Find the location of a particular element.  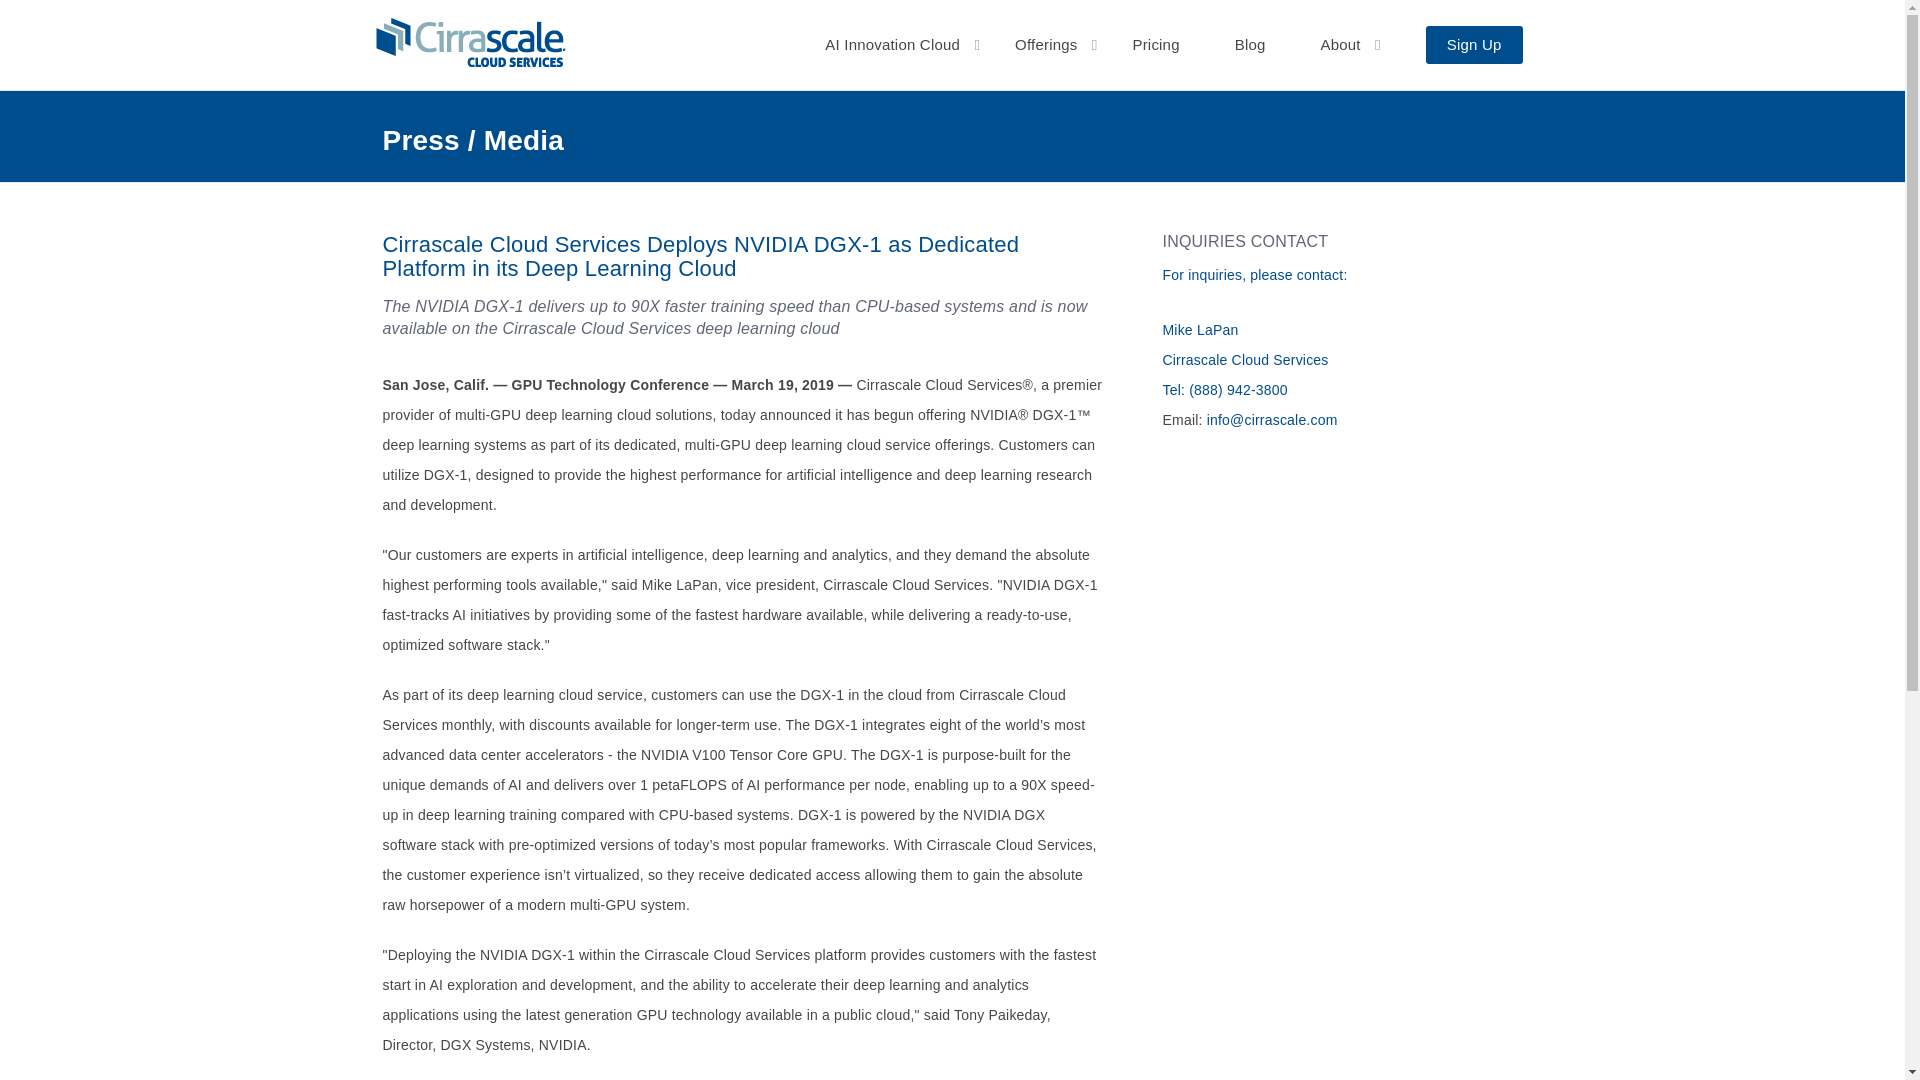

Offerings is located at coordinates (1045, 44).